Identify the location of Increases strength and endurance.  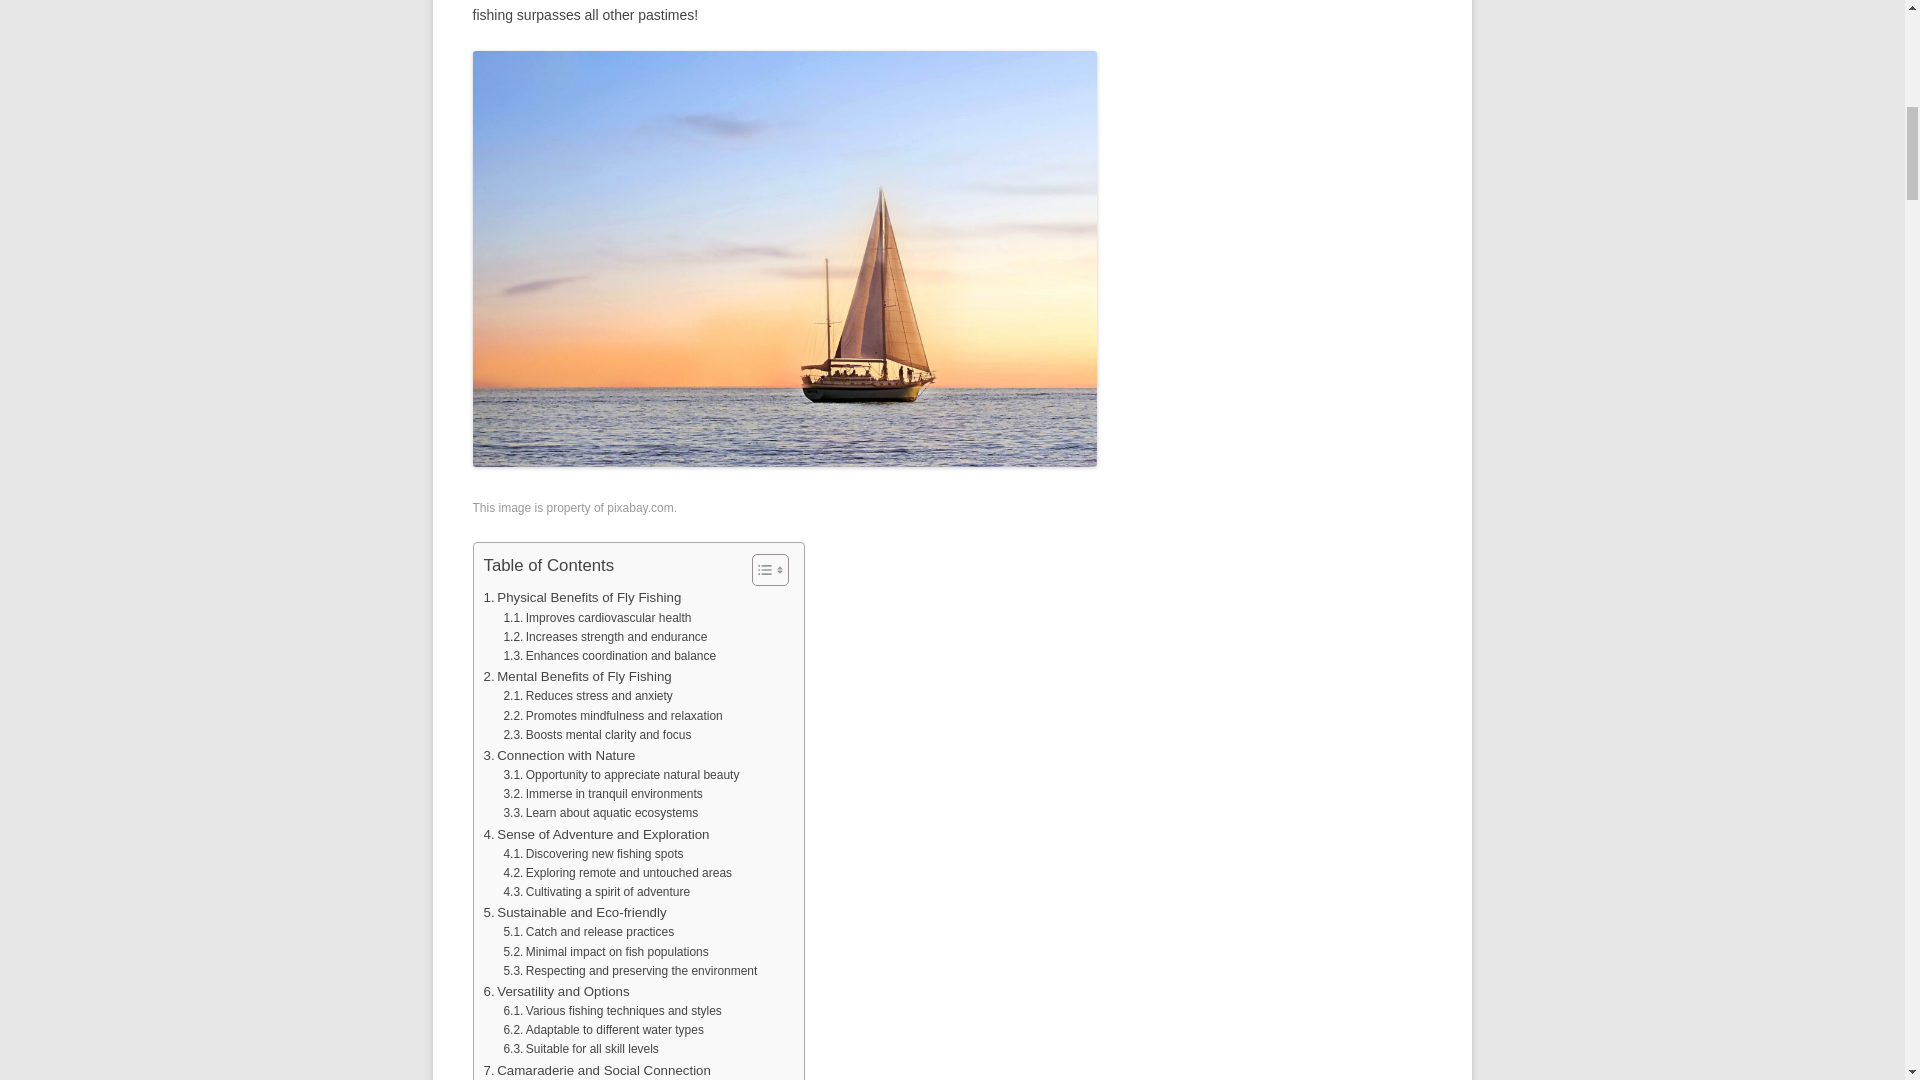
(604, 636).